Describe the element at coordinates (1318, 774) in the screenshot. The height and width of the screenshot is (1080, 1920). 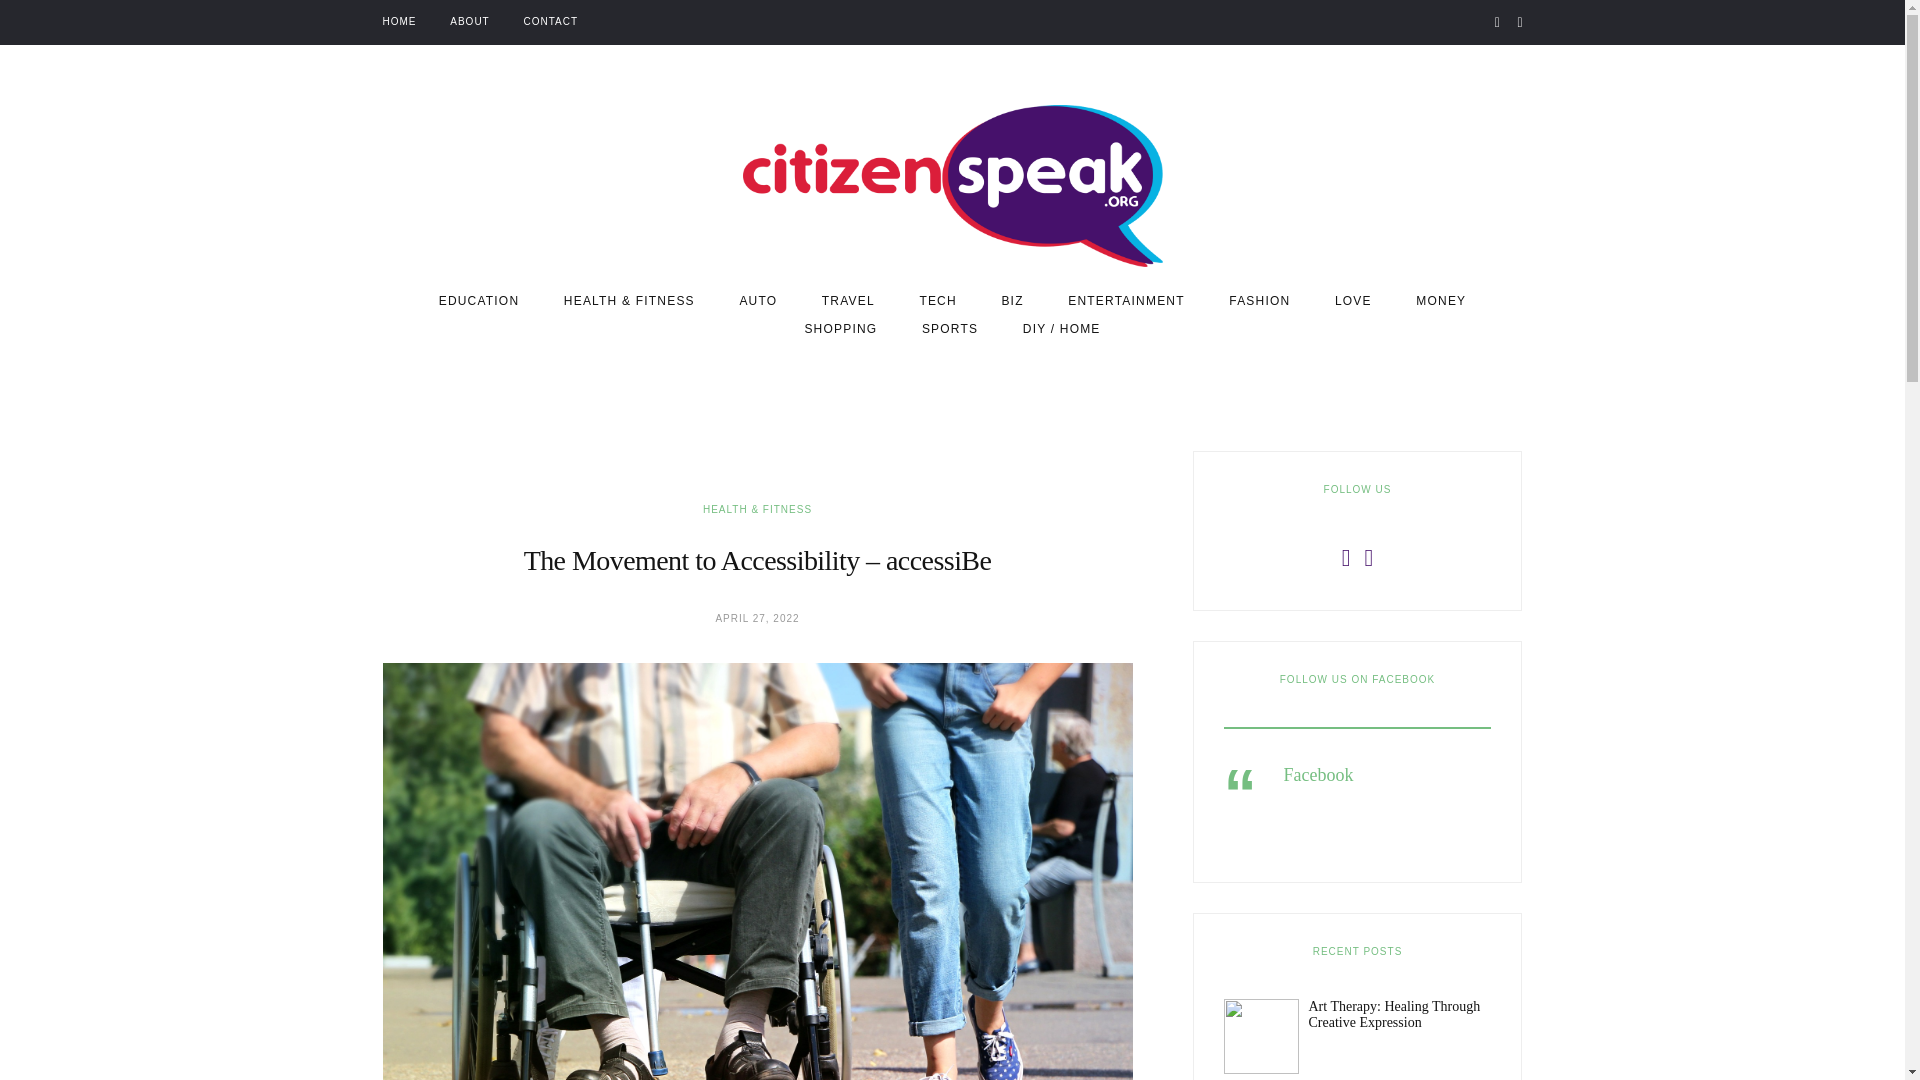
I see `Facebook` at that location.